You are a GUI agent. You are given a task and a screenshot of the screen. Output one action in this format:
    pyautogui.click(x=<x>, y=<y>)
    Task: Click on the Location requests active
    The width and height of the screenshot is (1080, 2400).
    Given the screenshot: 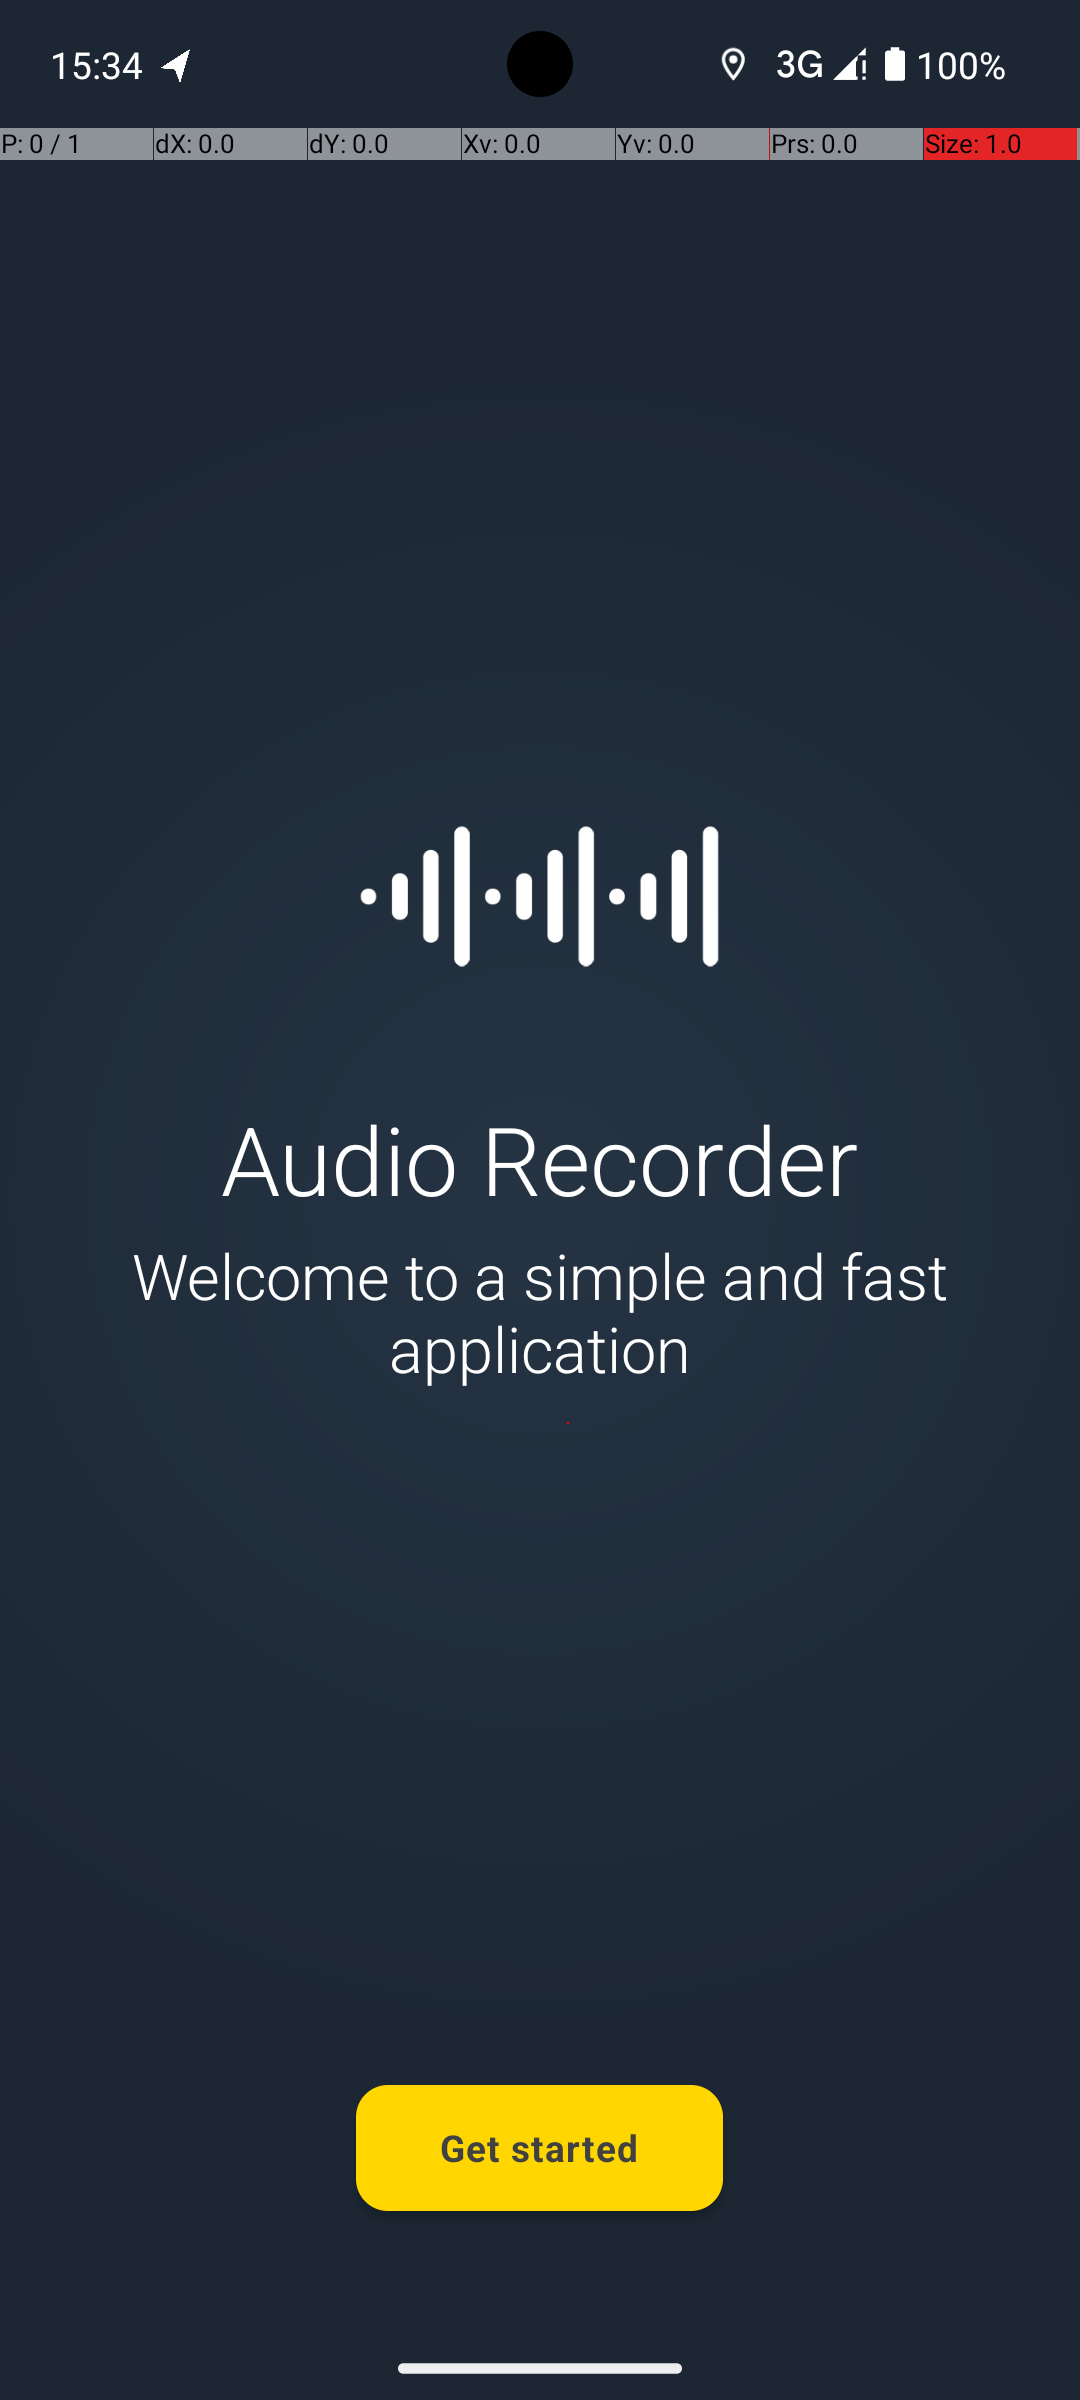 What is the action you would take?
    pyautogui.click(x=734, y=64)
    